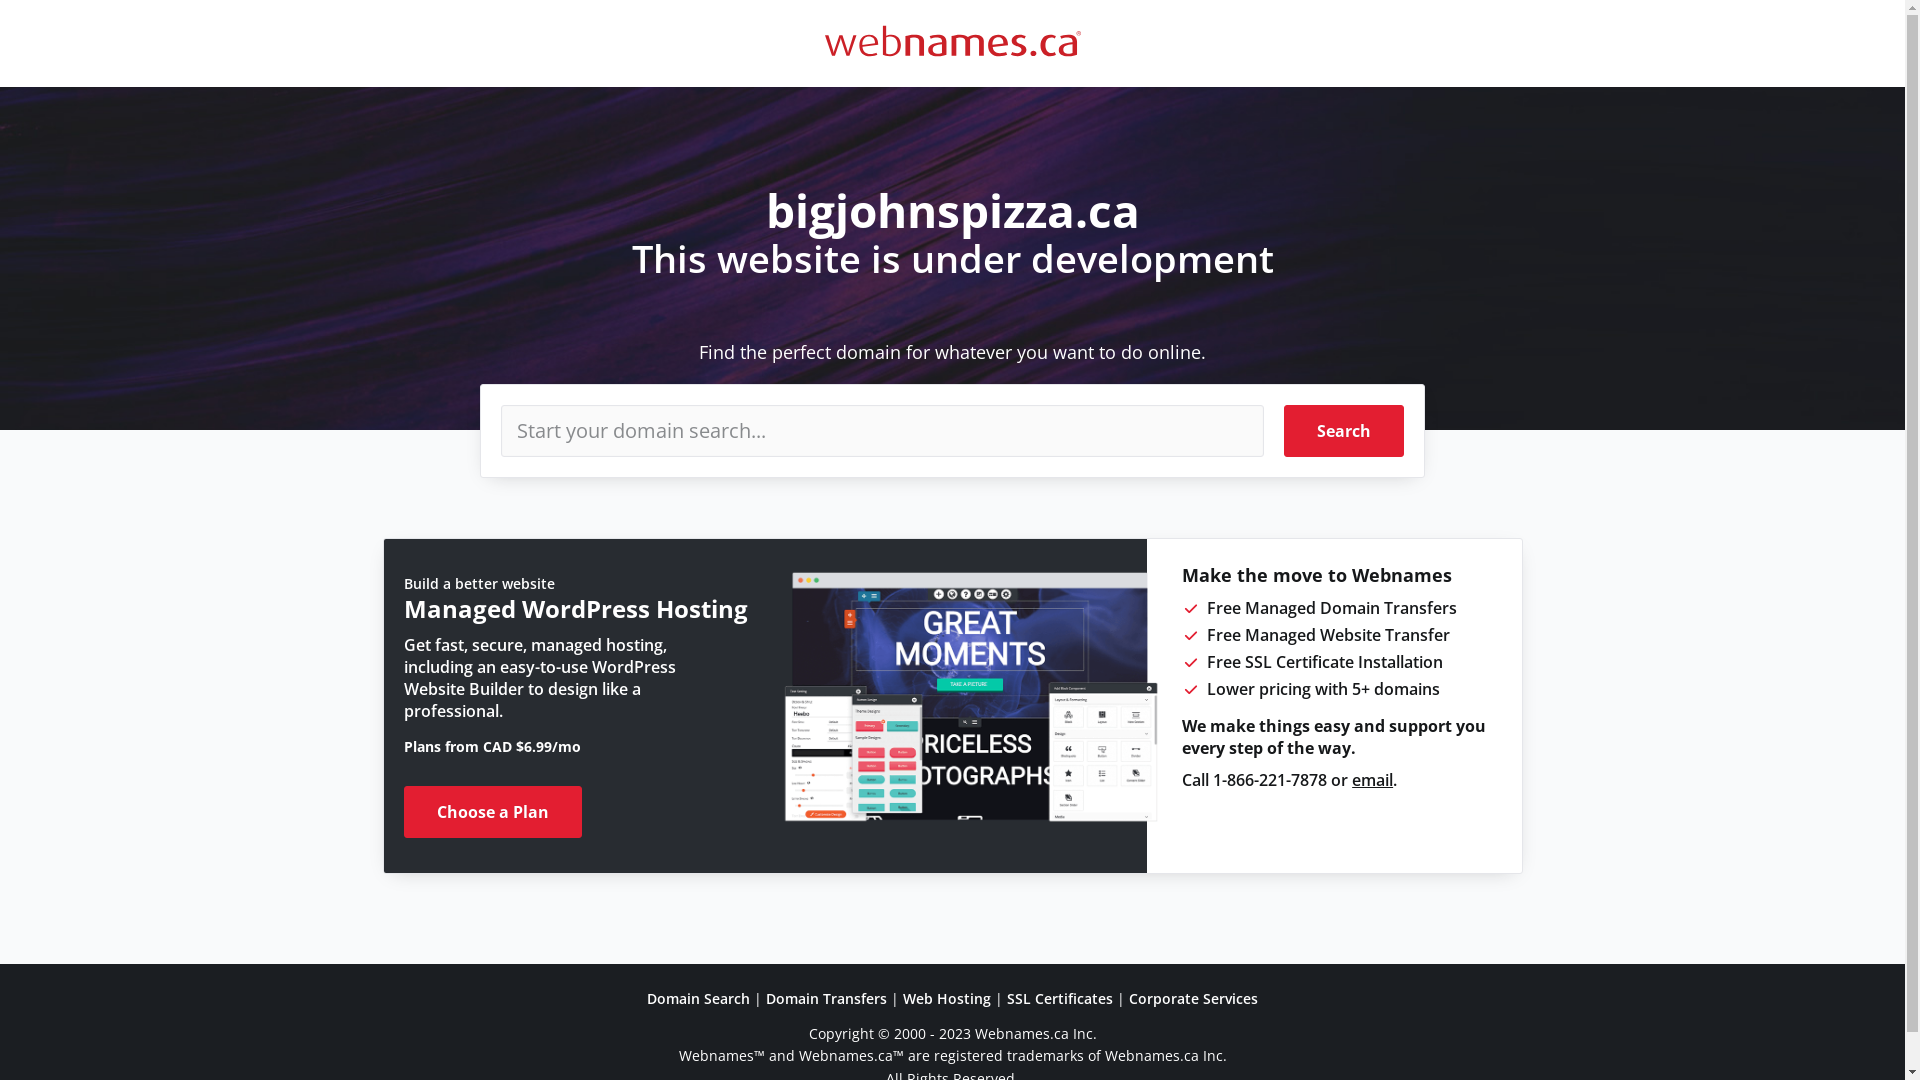  Describe the element at coordinates (698, 998) in the screenshot. I see `Domain Search` at that location.